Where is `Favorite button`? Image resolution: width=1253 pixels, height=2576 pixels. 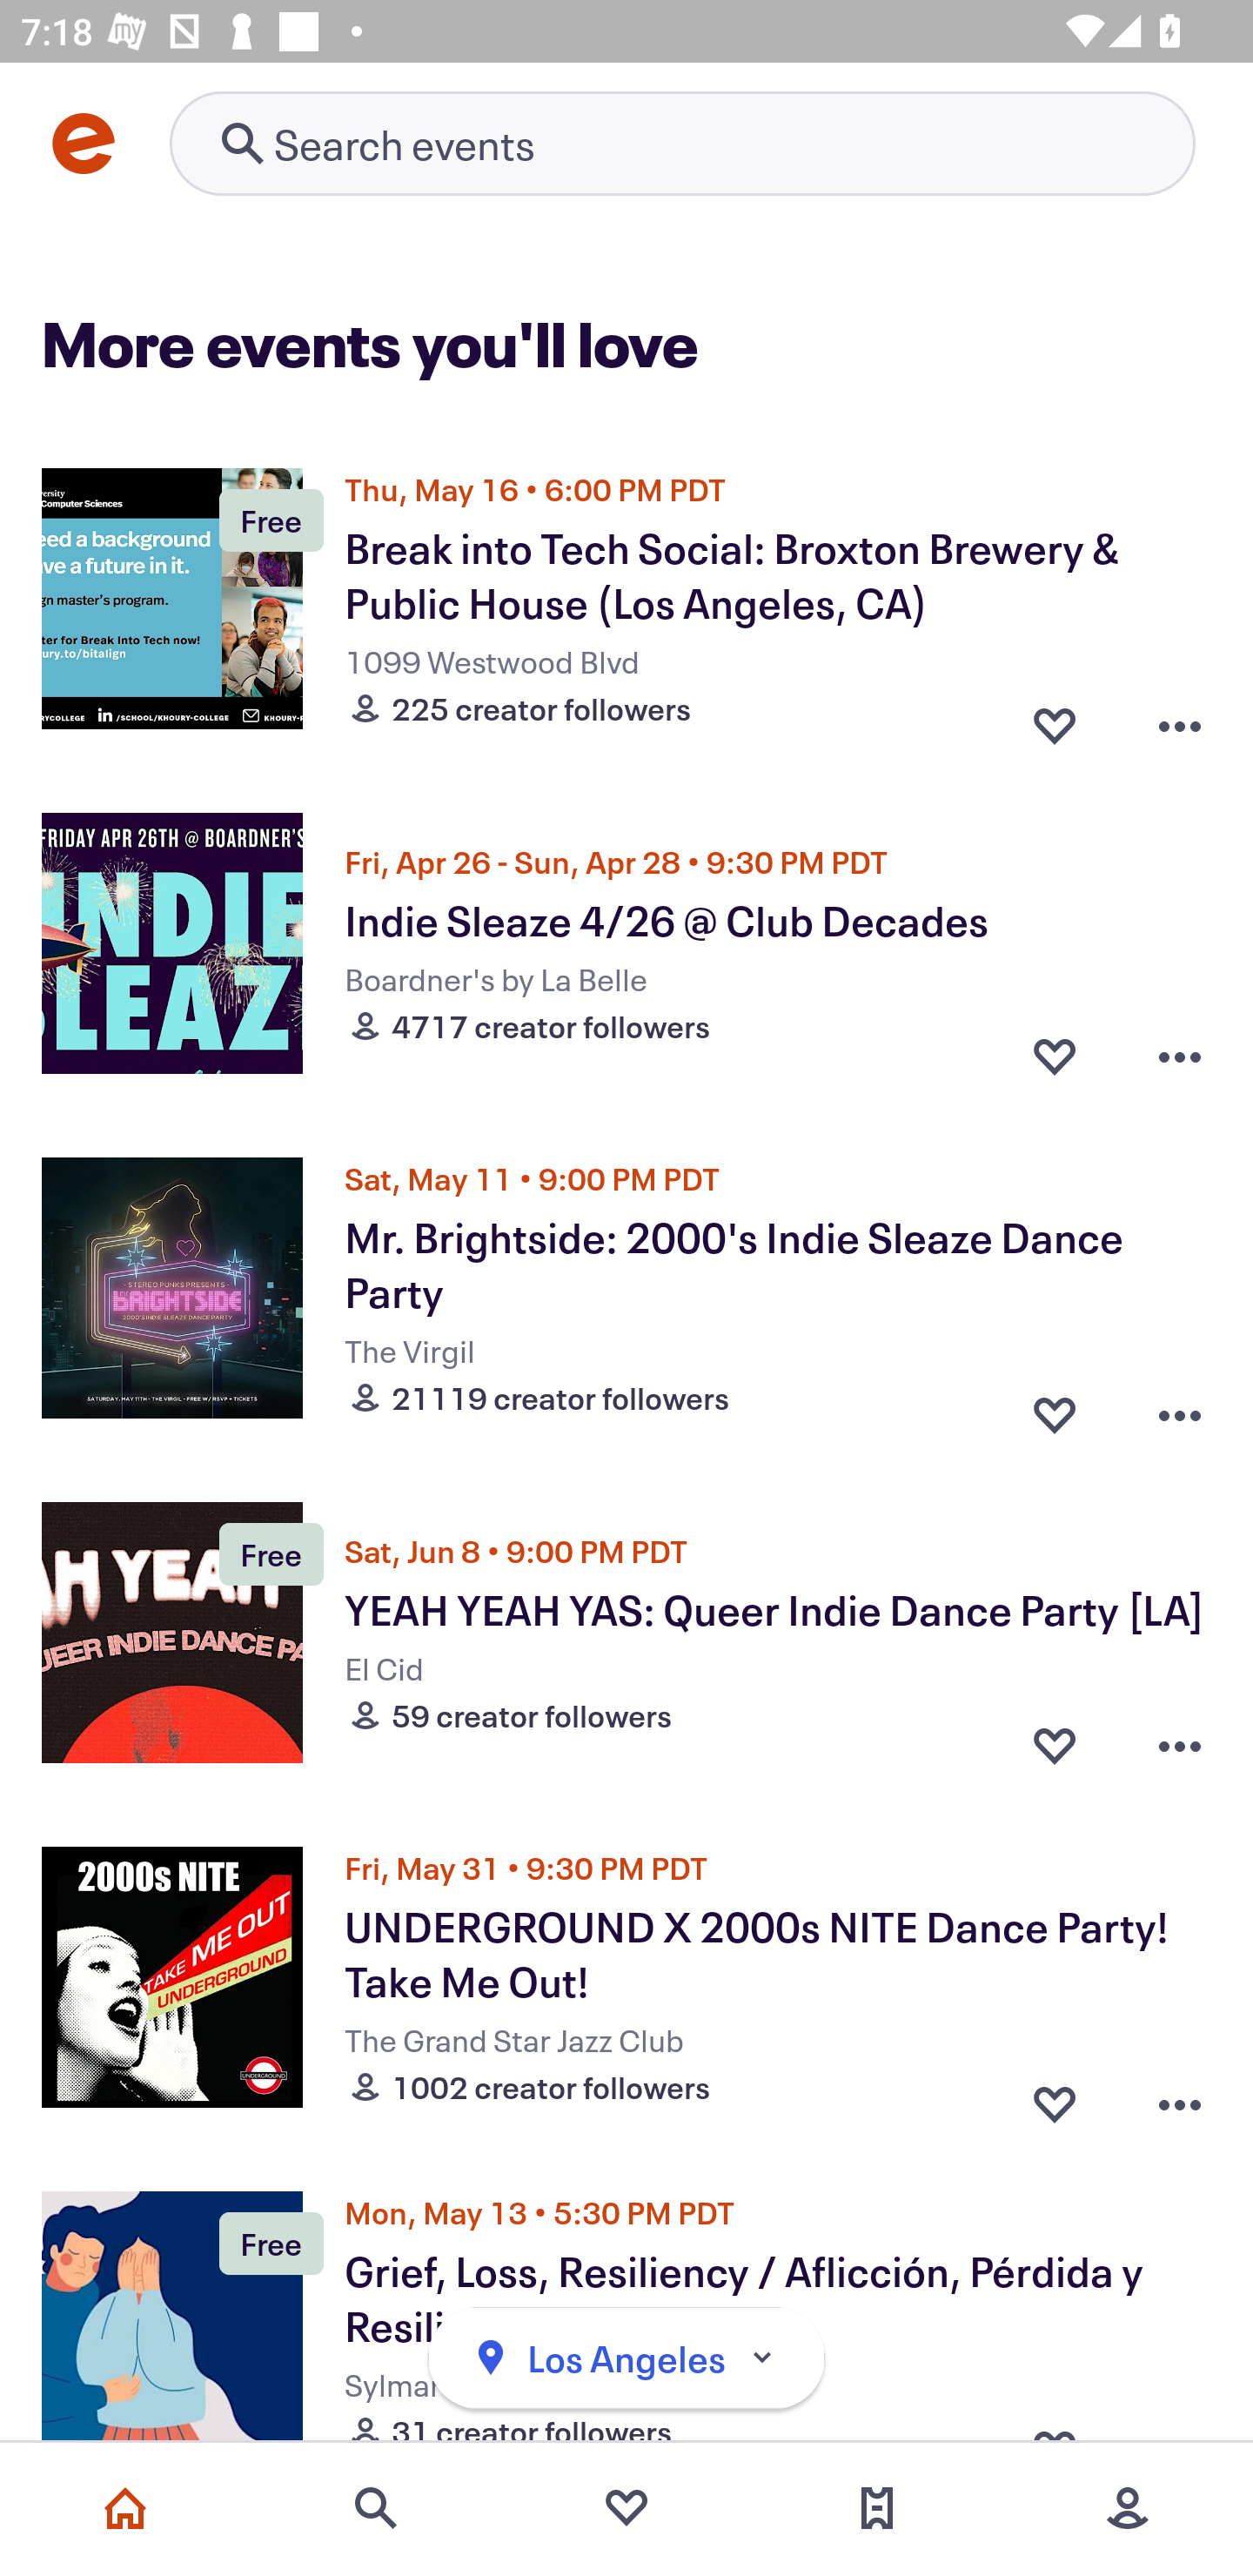
Favorite button is located at coordinates (1055, 1744).